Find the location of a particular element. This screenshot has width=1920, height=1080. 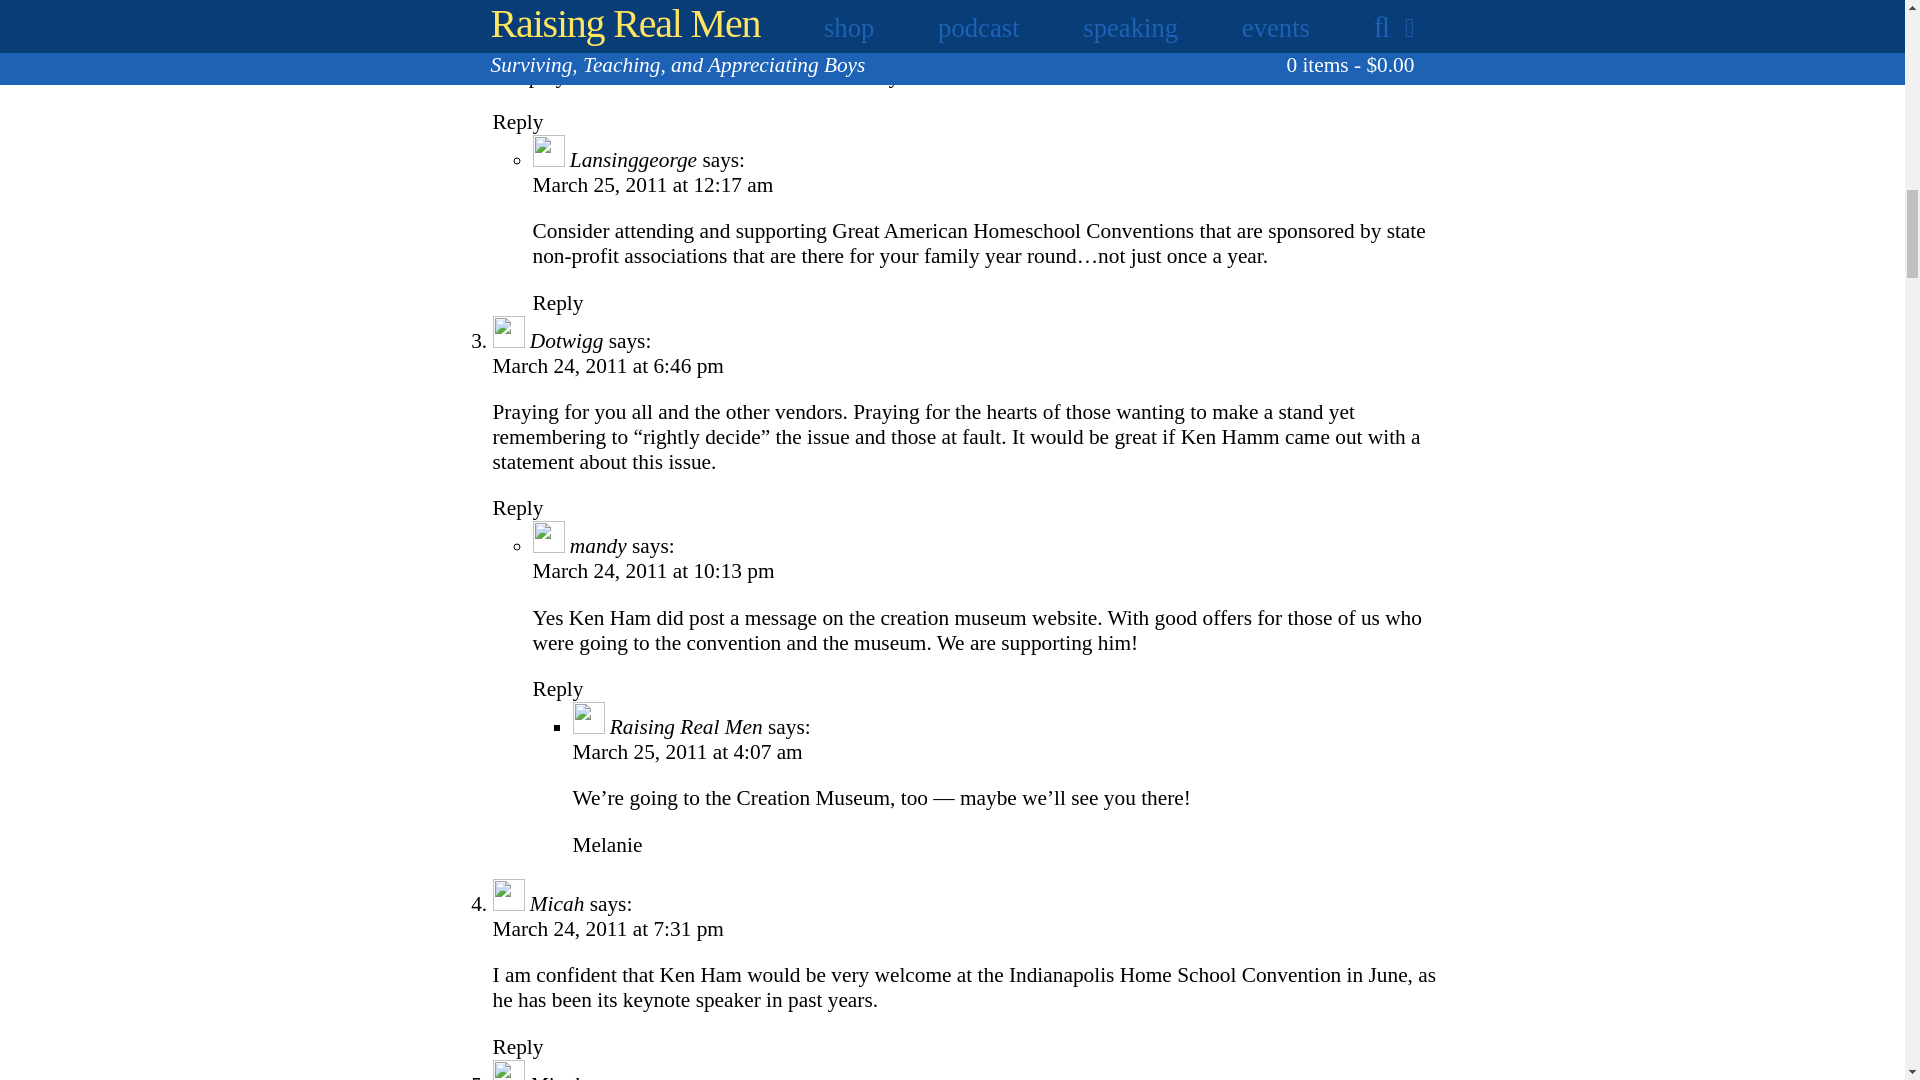

Reply is located at coordinates (517, 122).